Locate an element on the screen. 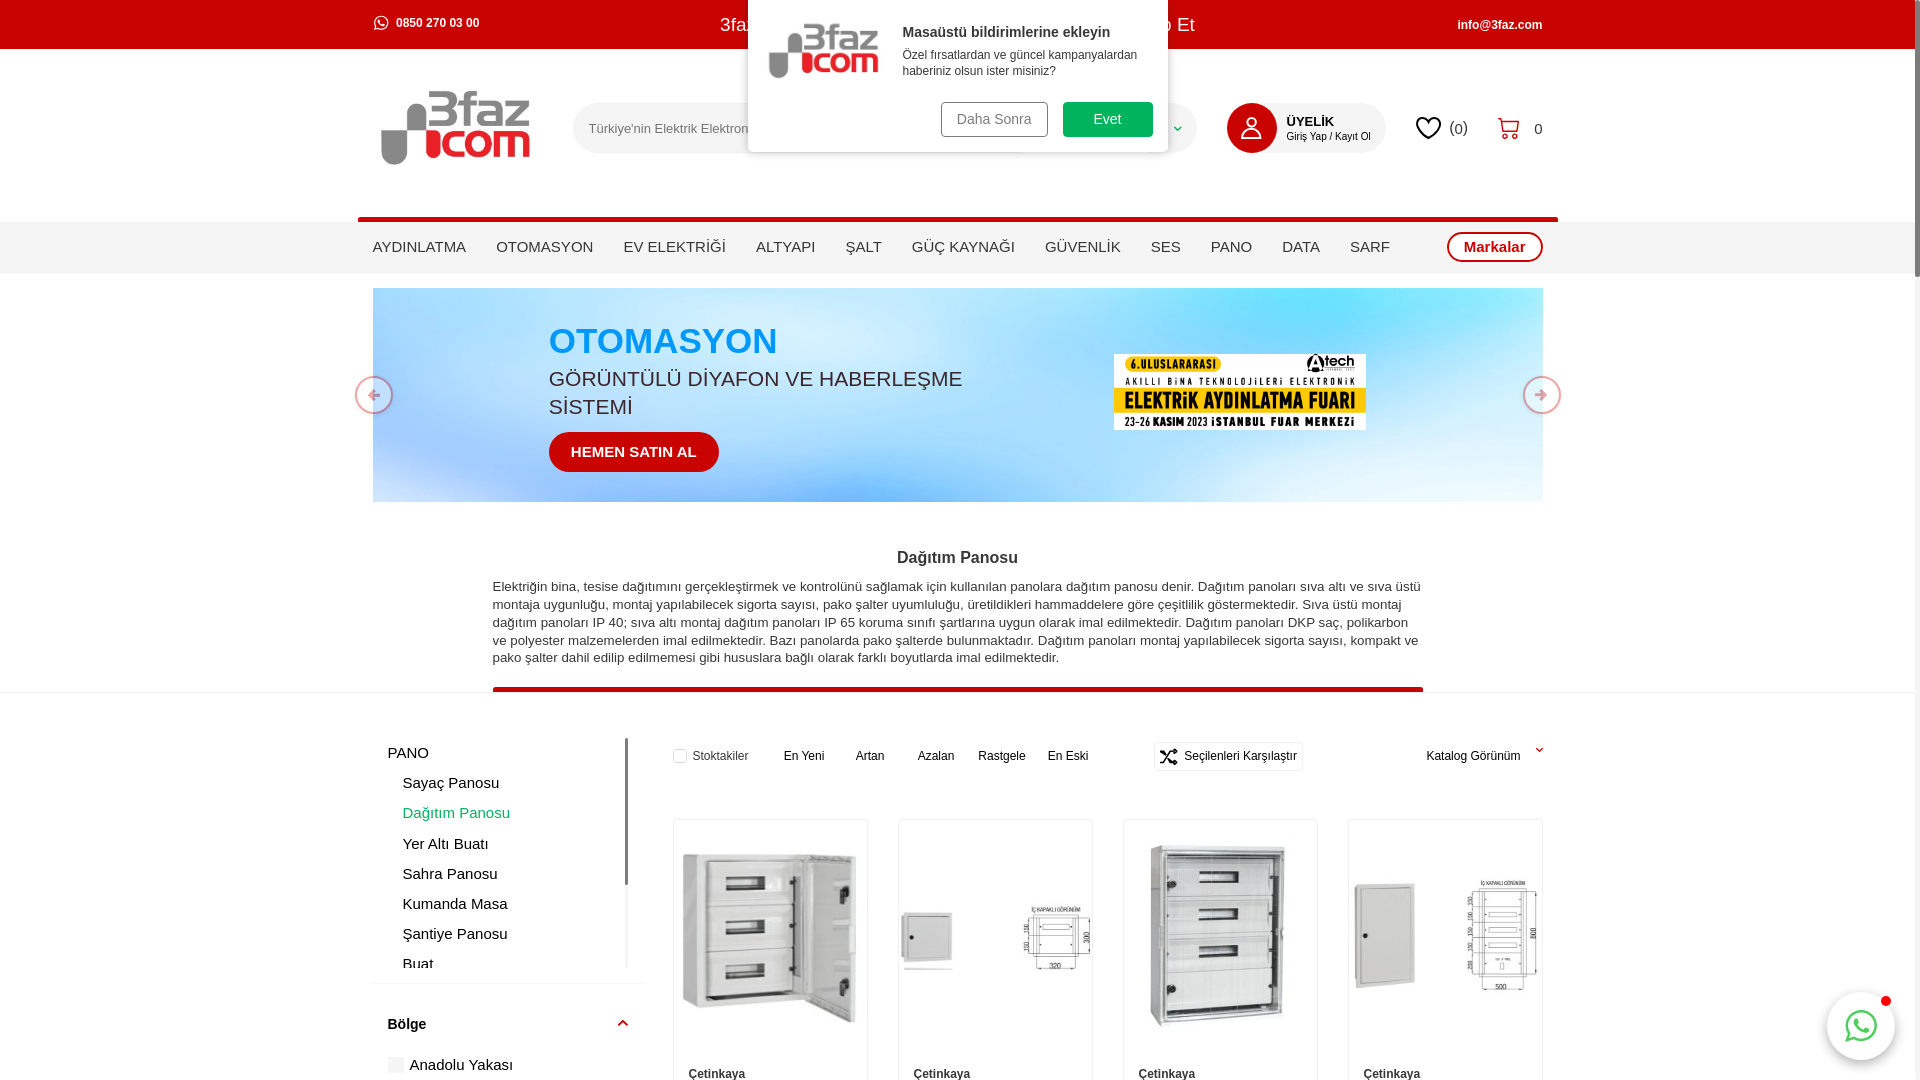 The width and height of the screenshot is (1920, 1080). Daha Sonra is located at coordinates (994, 120).